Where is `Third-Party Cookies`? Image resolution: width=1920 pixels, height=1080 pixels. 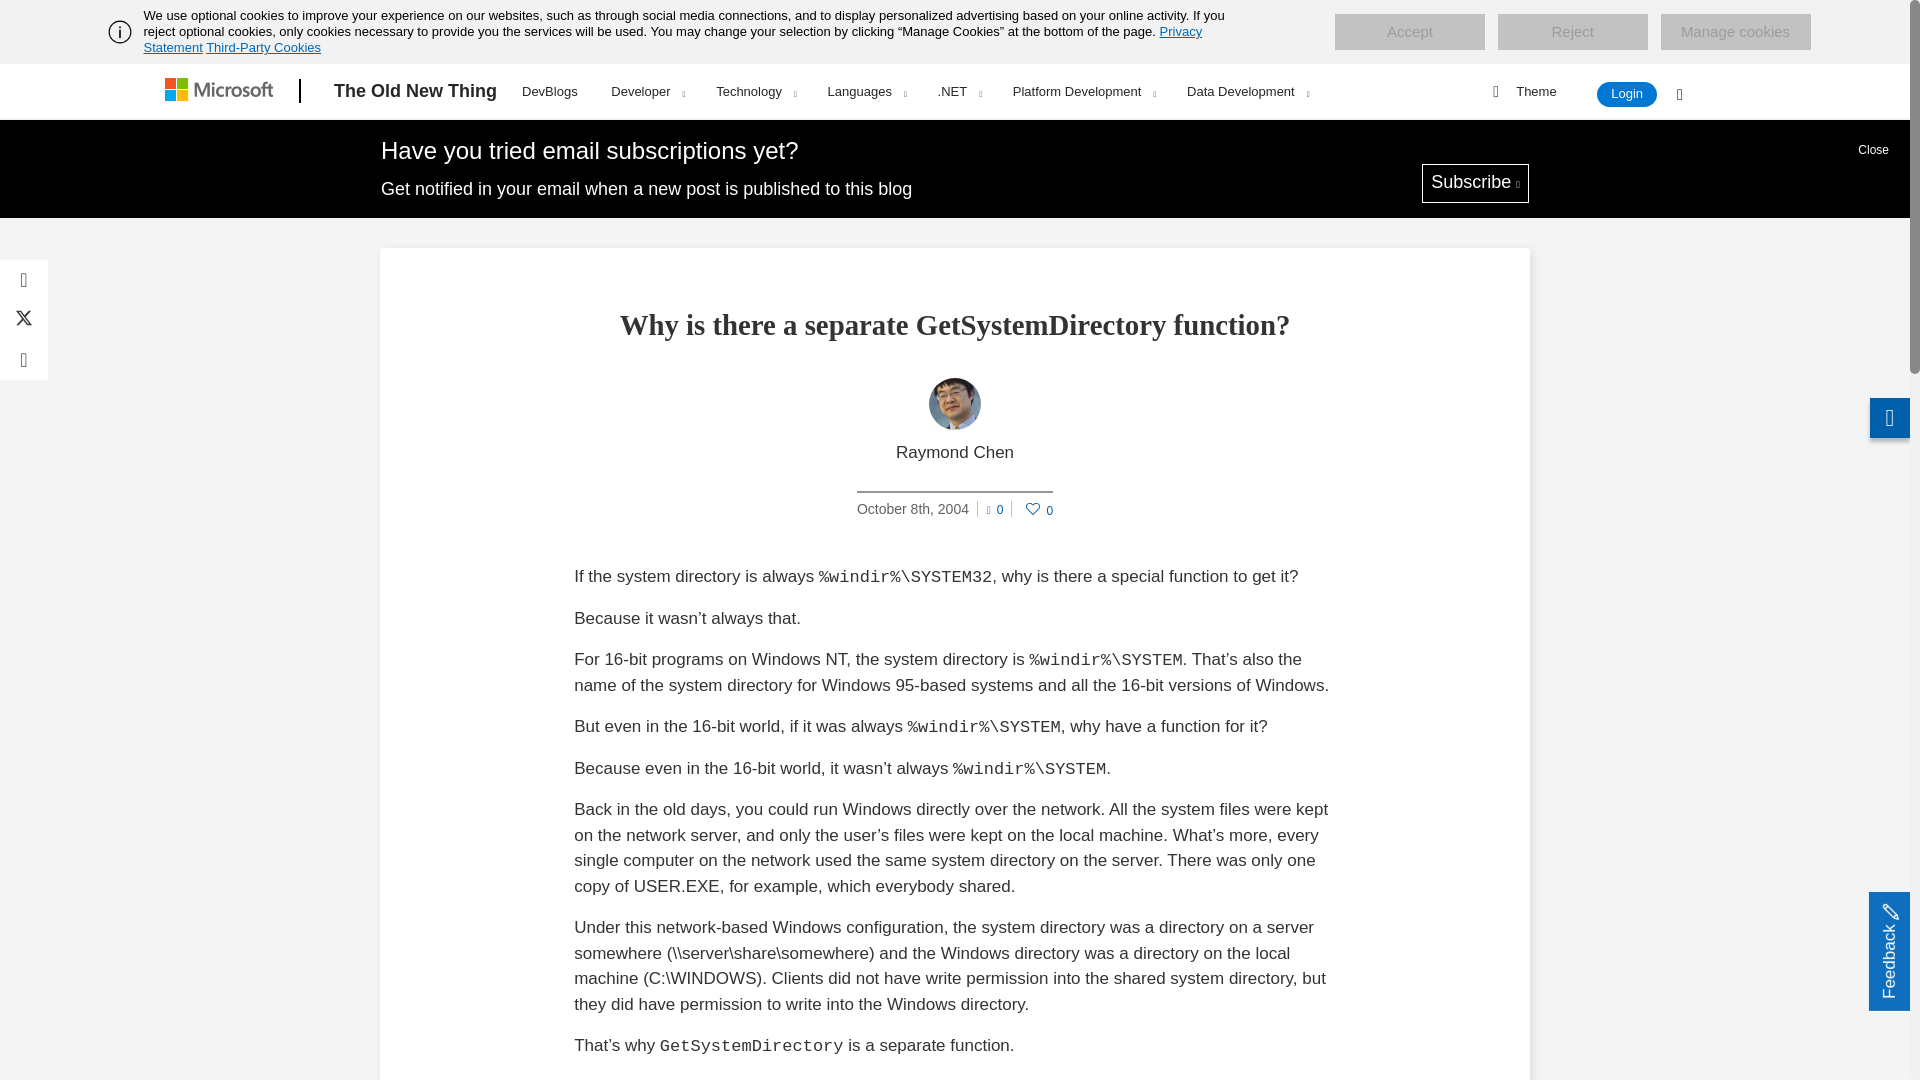 Third-Party Cookies is located at coordinates (262, 47).